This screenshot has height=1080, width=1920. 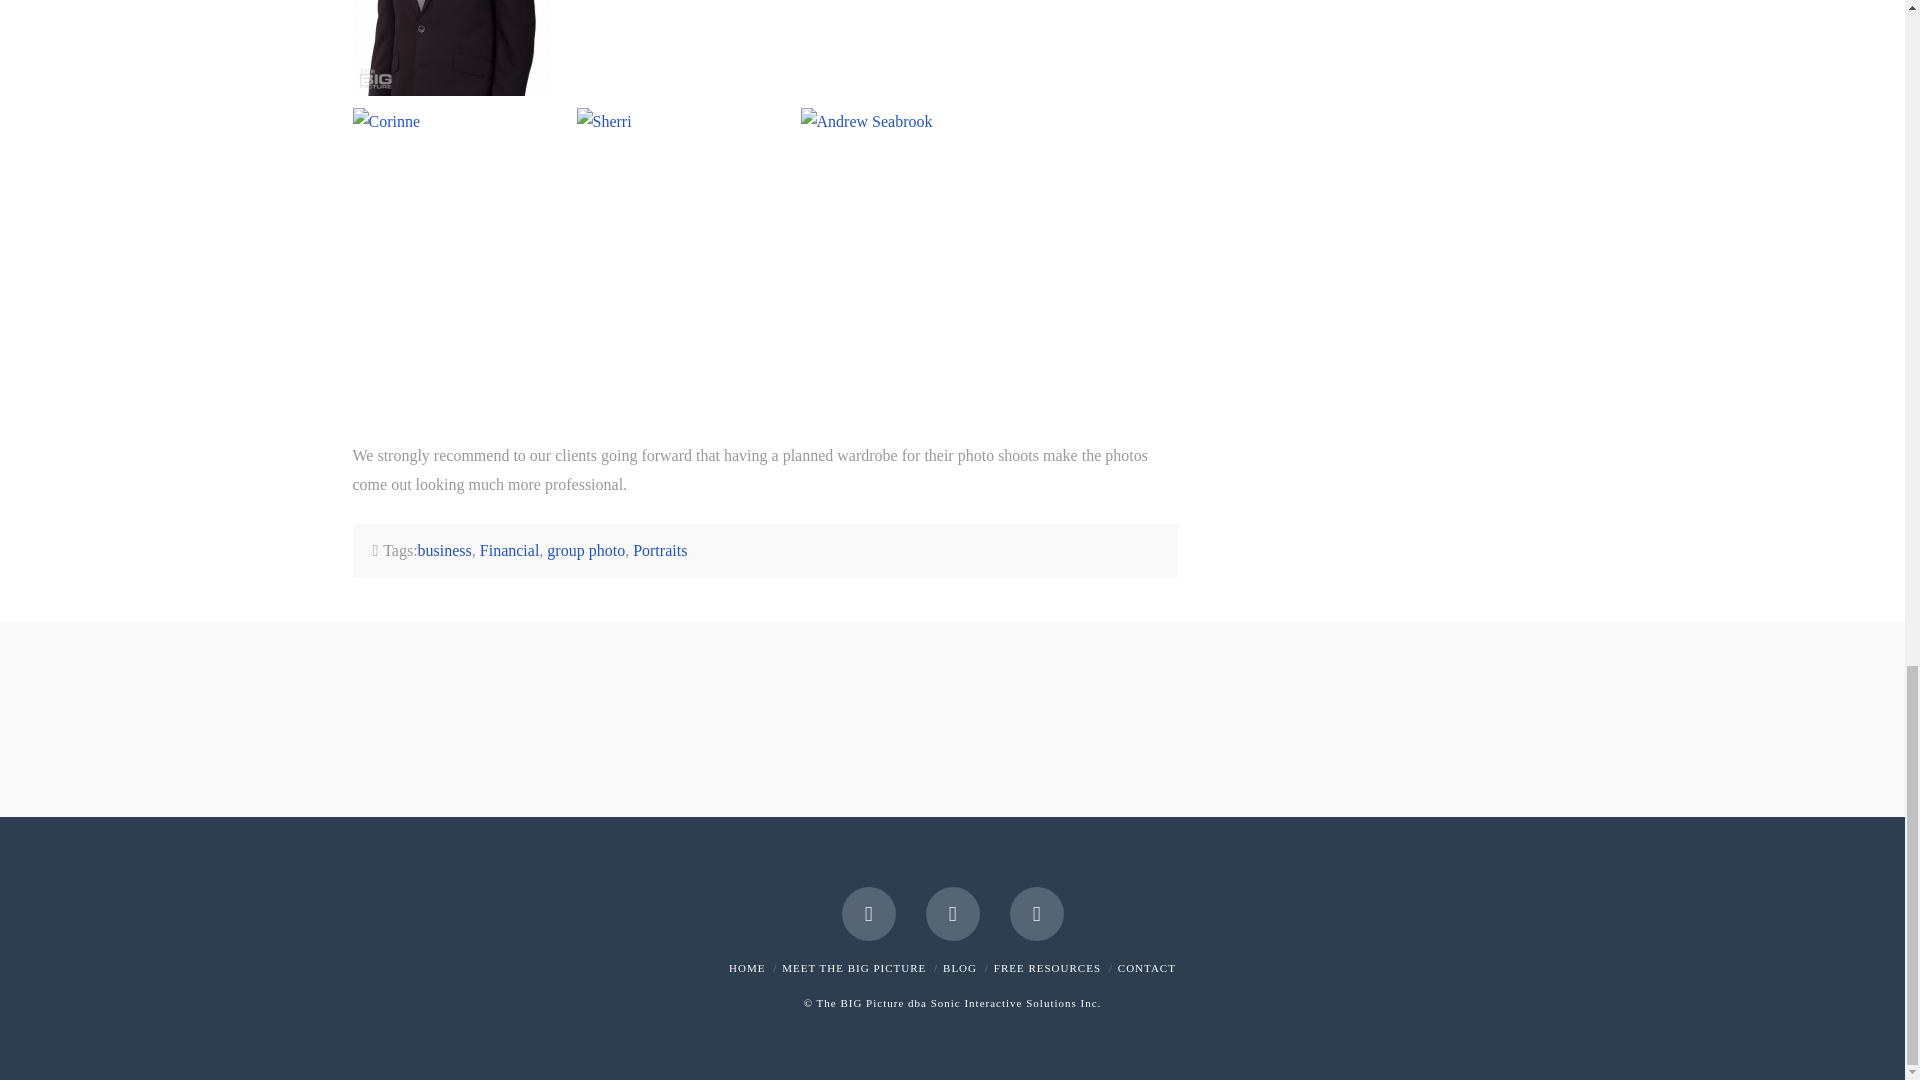 I want to click on MEET THE BIG PICTURE, so click(x=853, y=968).